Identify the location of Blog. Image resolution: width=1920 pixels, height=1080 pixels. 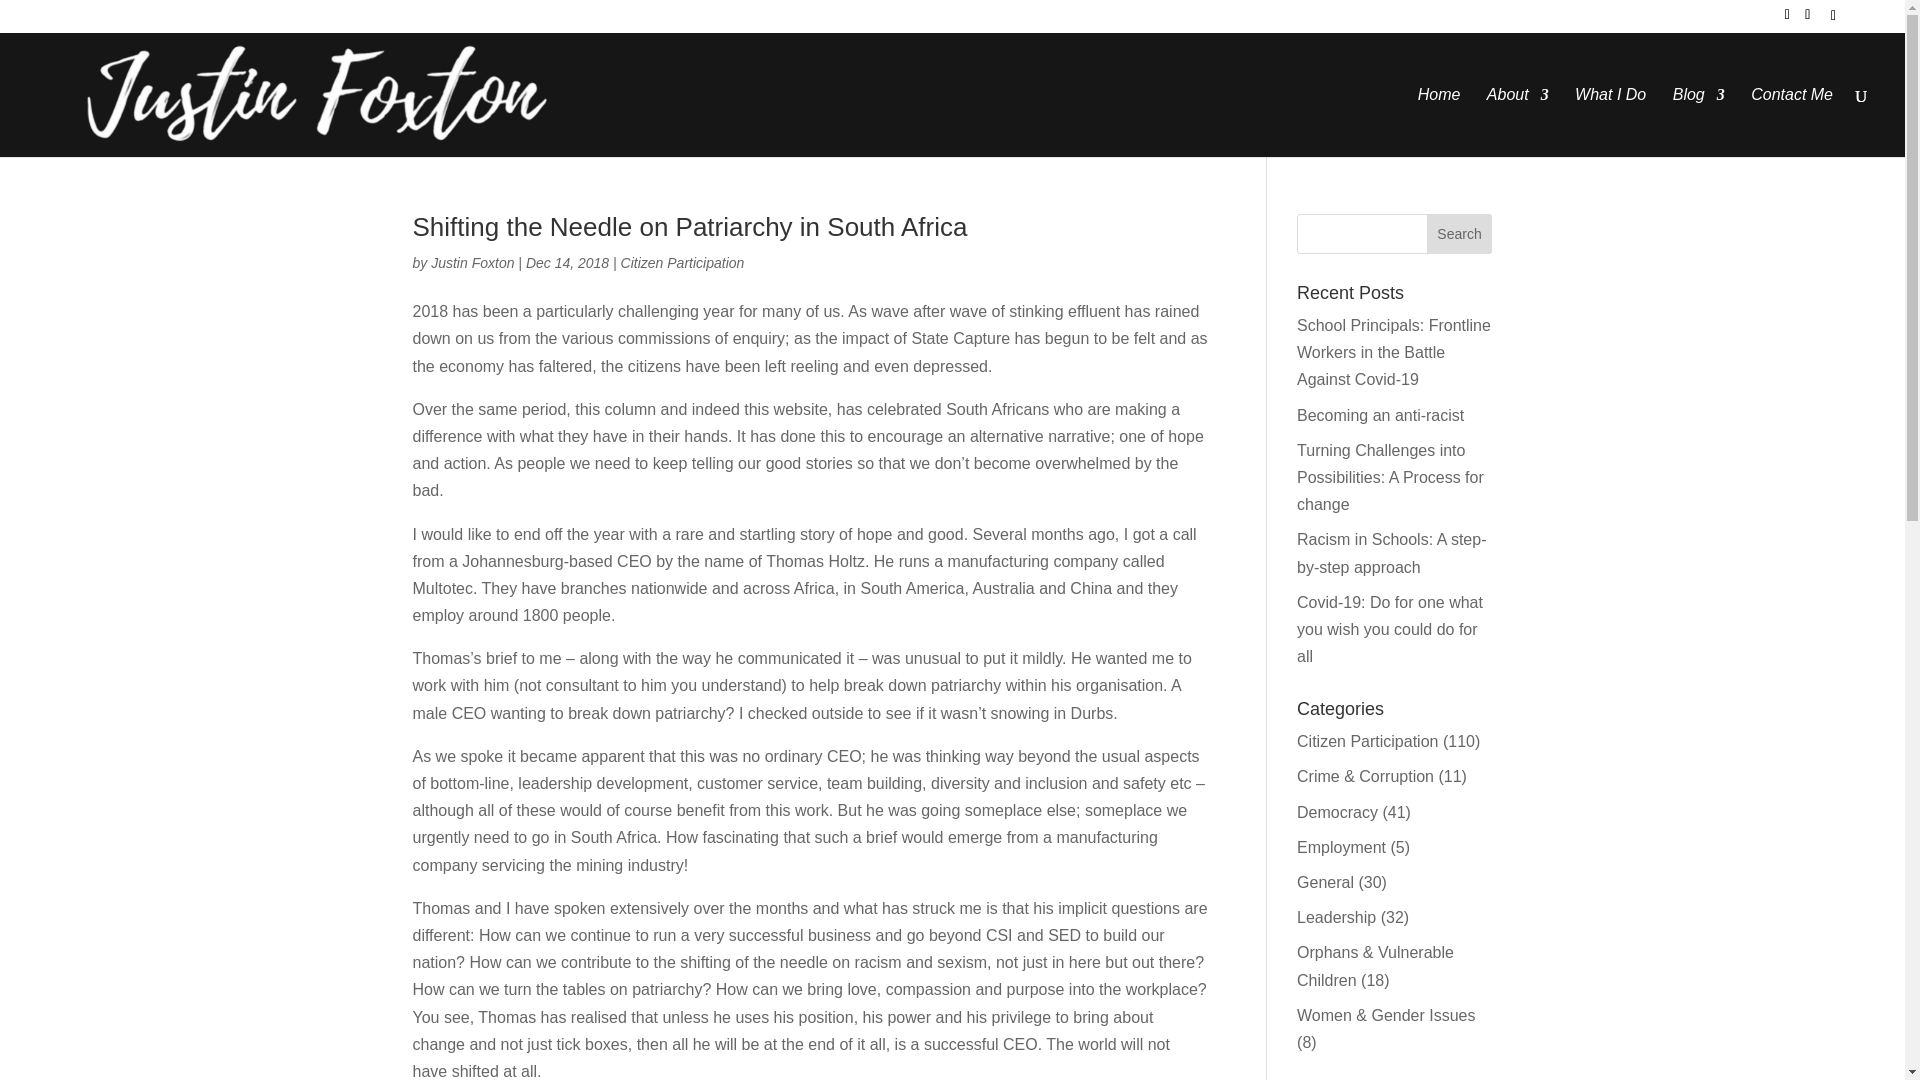
(1698, 122).